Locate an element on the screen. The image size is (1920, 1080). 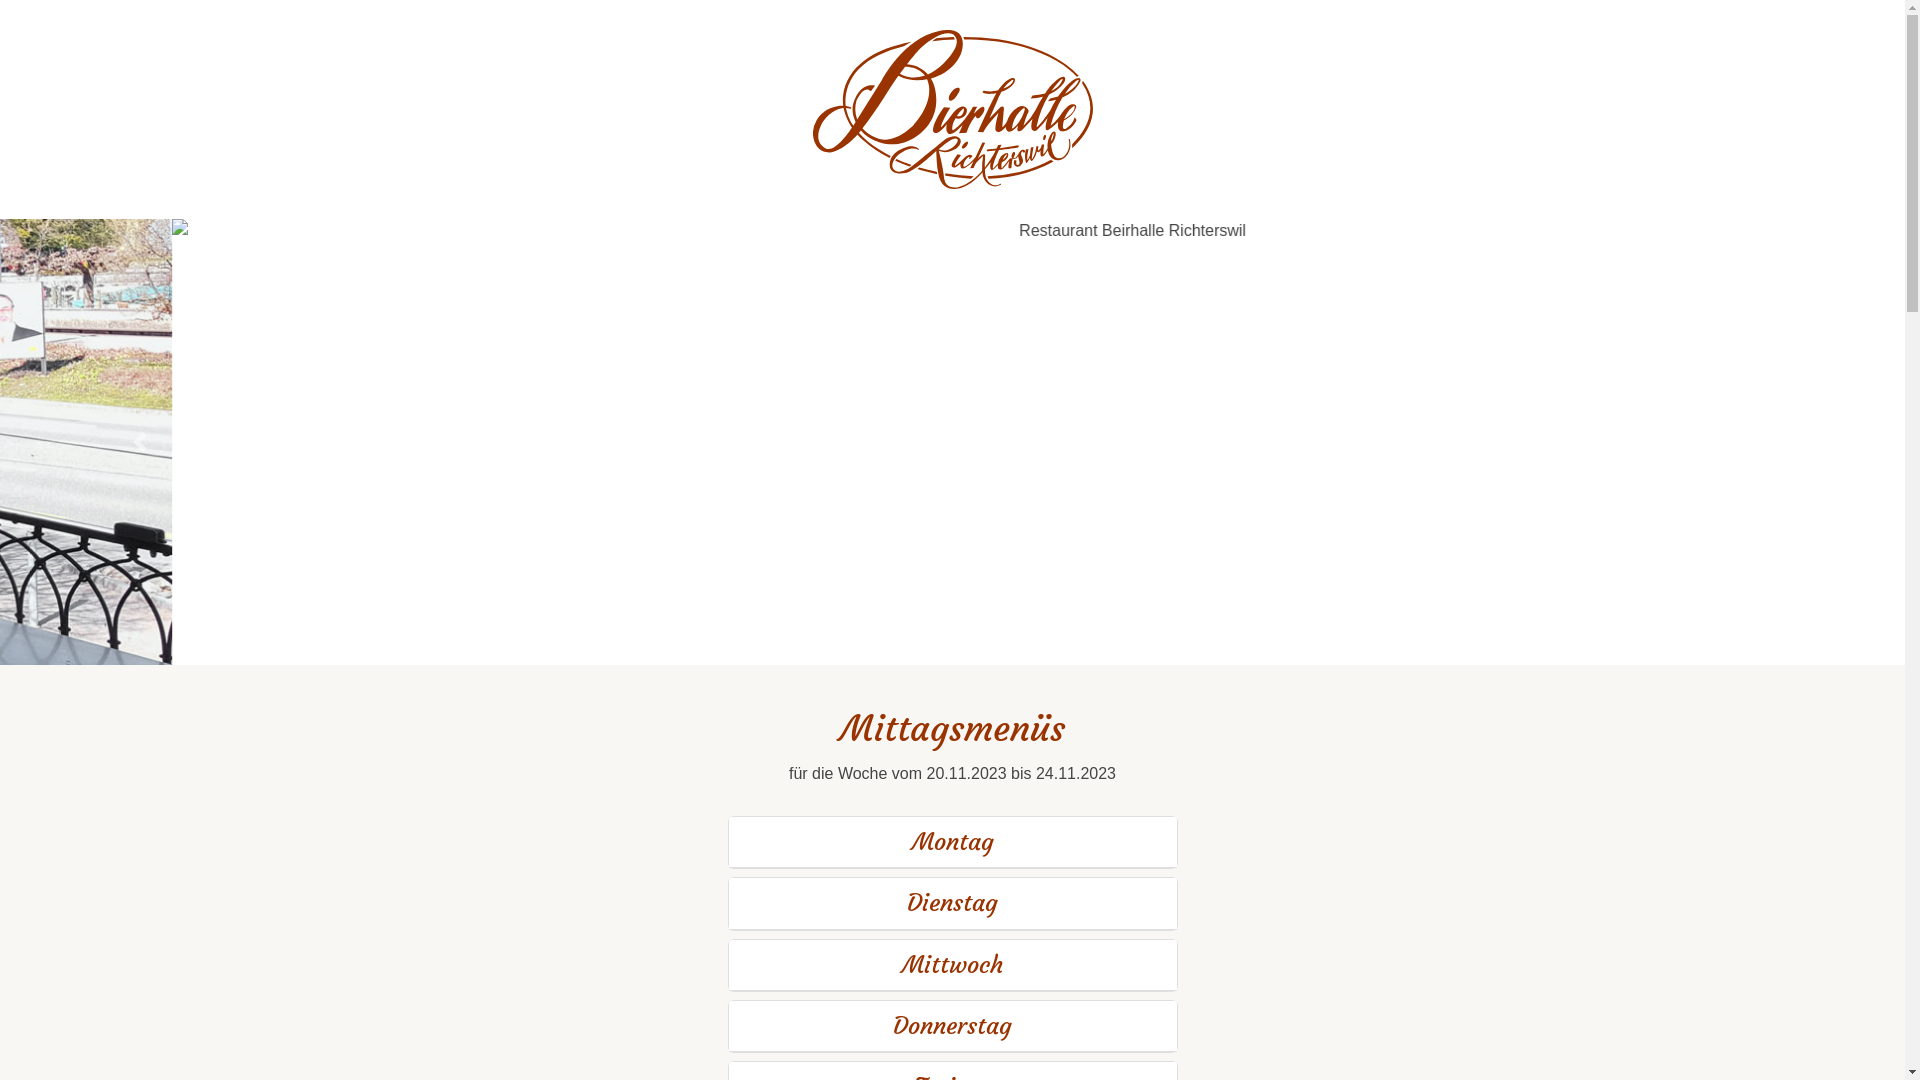
Donnerstag is located at coordinates (952, 1026).